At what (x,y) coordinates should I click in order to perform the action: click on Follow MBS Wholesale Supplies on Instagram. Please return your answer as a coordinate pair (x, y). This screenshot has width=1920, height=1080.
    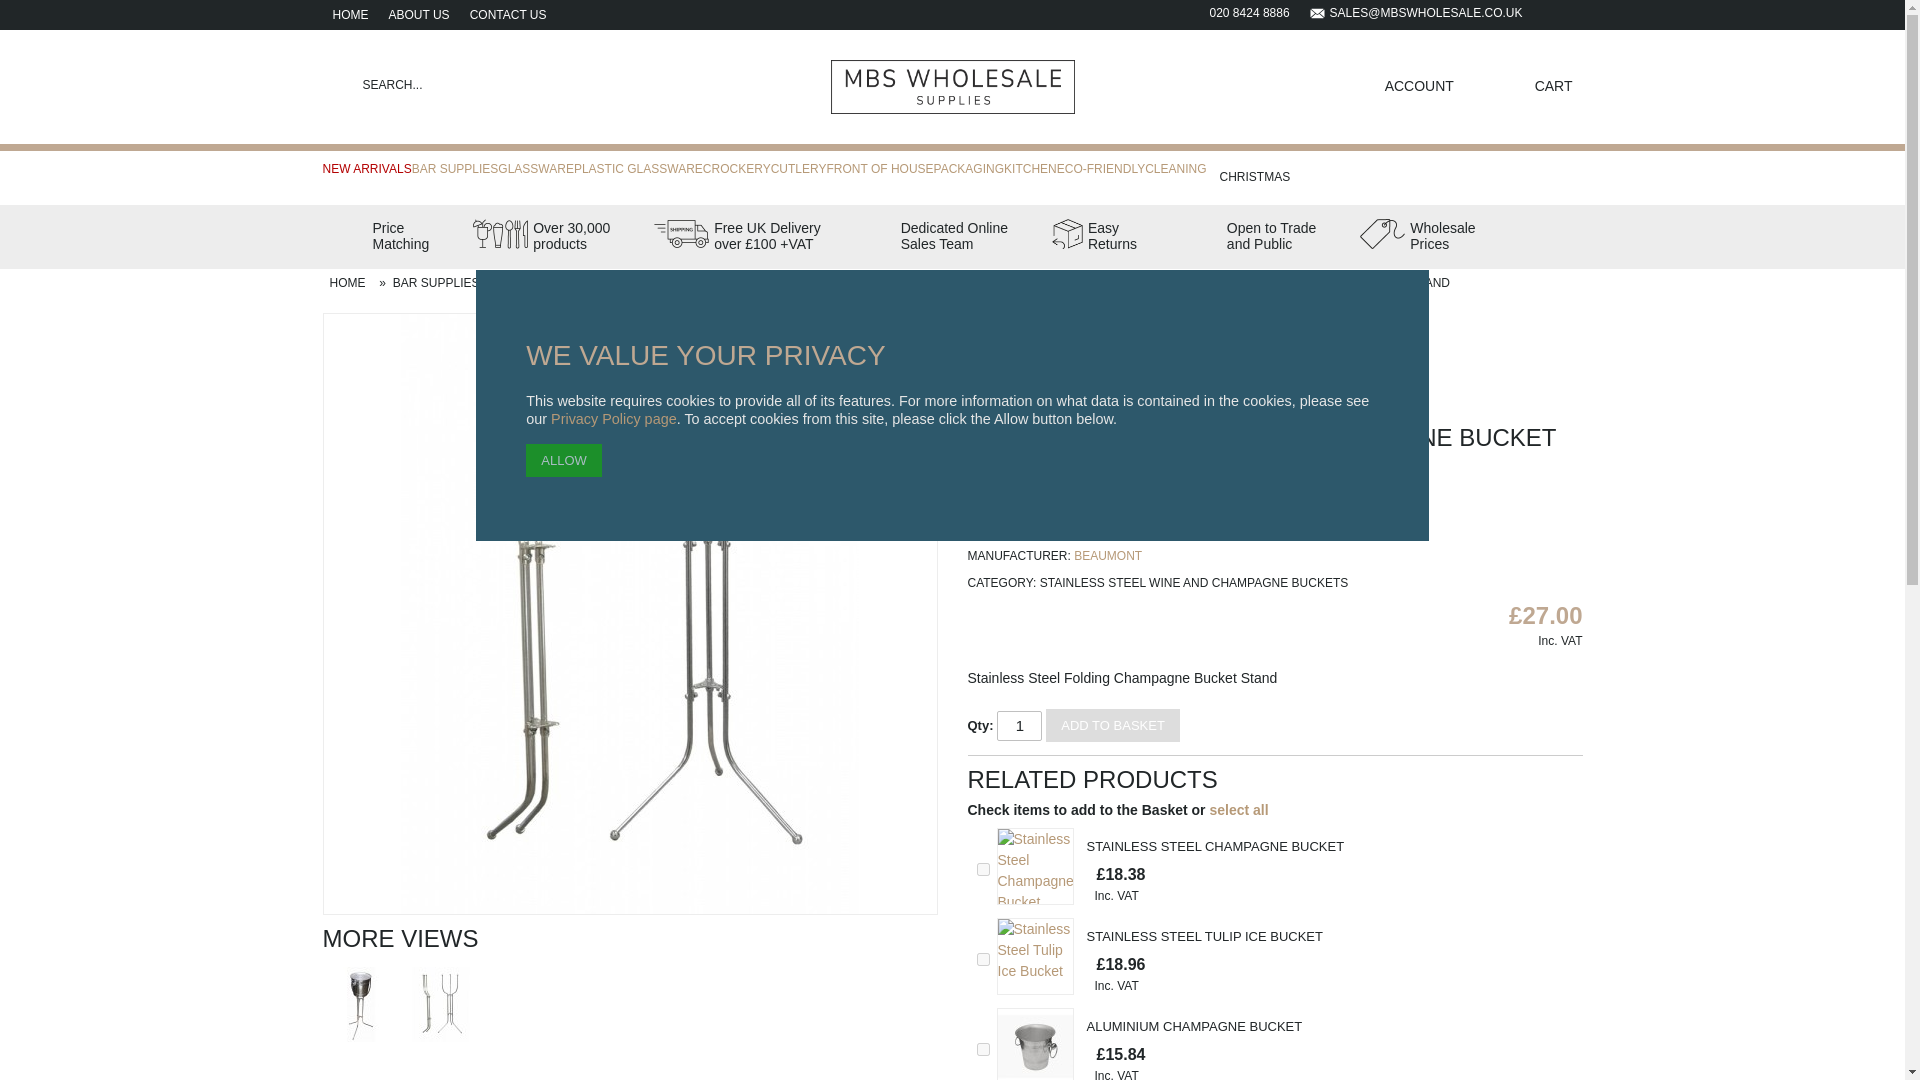
    Looking at the image, I should click on (1572, 12).